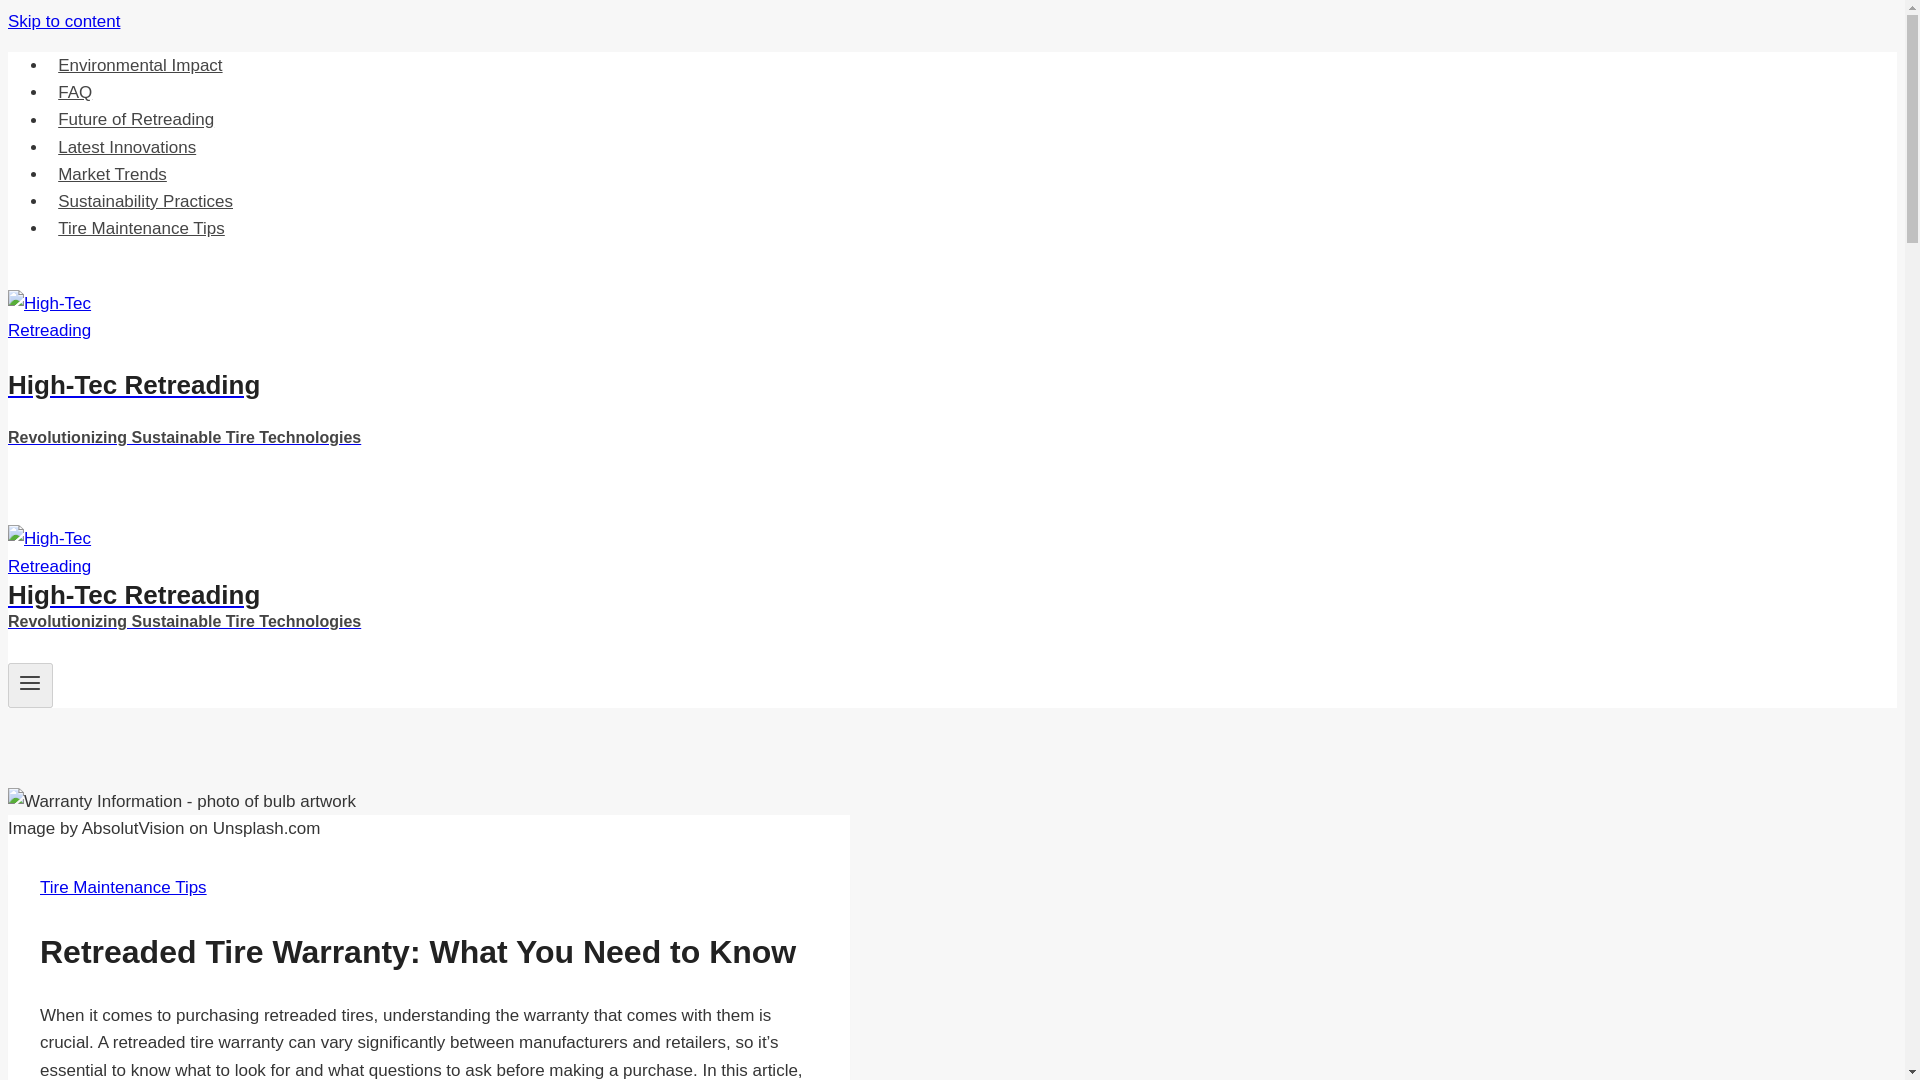 Image resolution: width=1920 pixels, height=1080 pixels. Describe the element at coordinates (126, 148) in the screenshot. I see `Latest Innovations` at that location.